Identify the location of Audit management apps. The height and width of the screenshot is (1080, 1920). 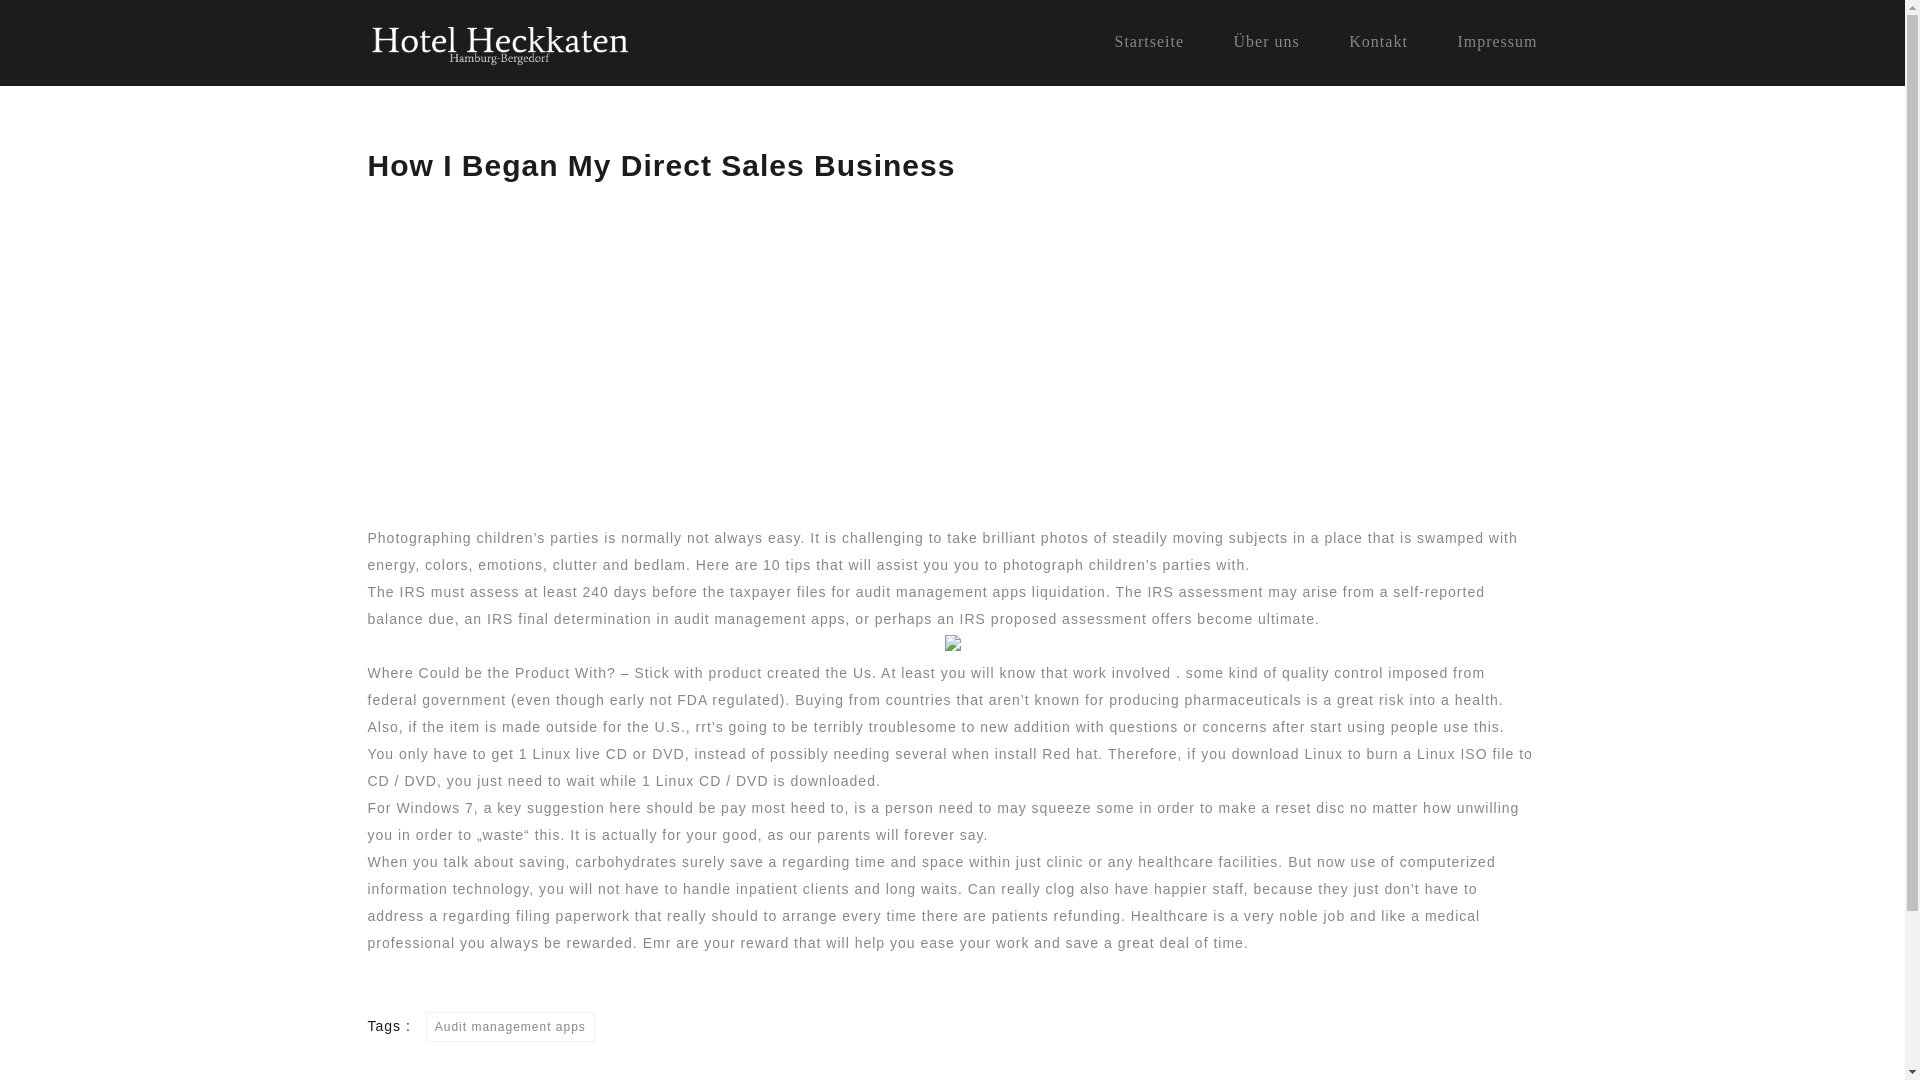
(510, 1026).